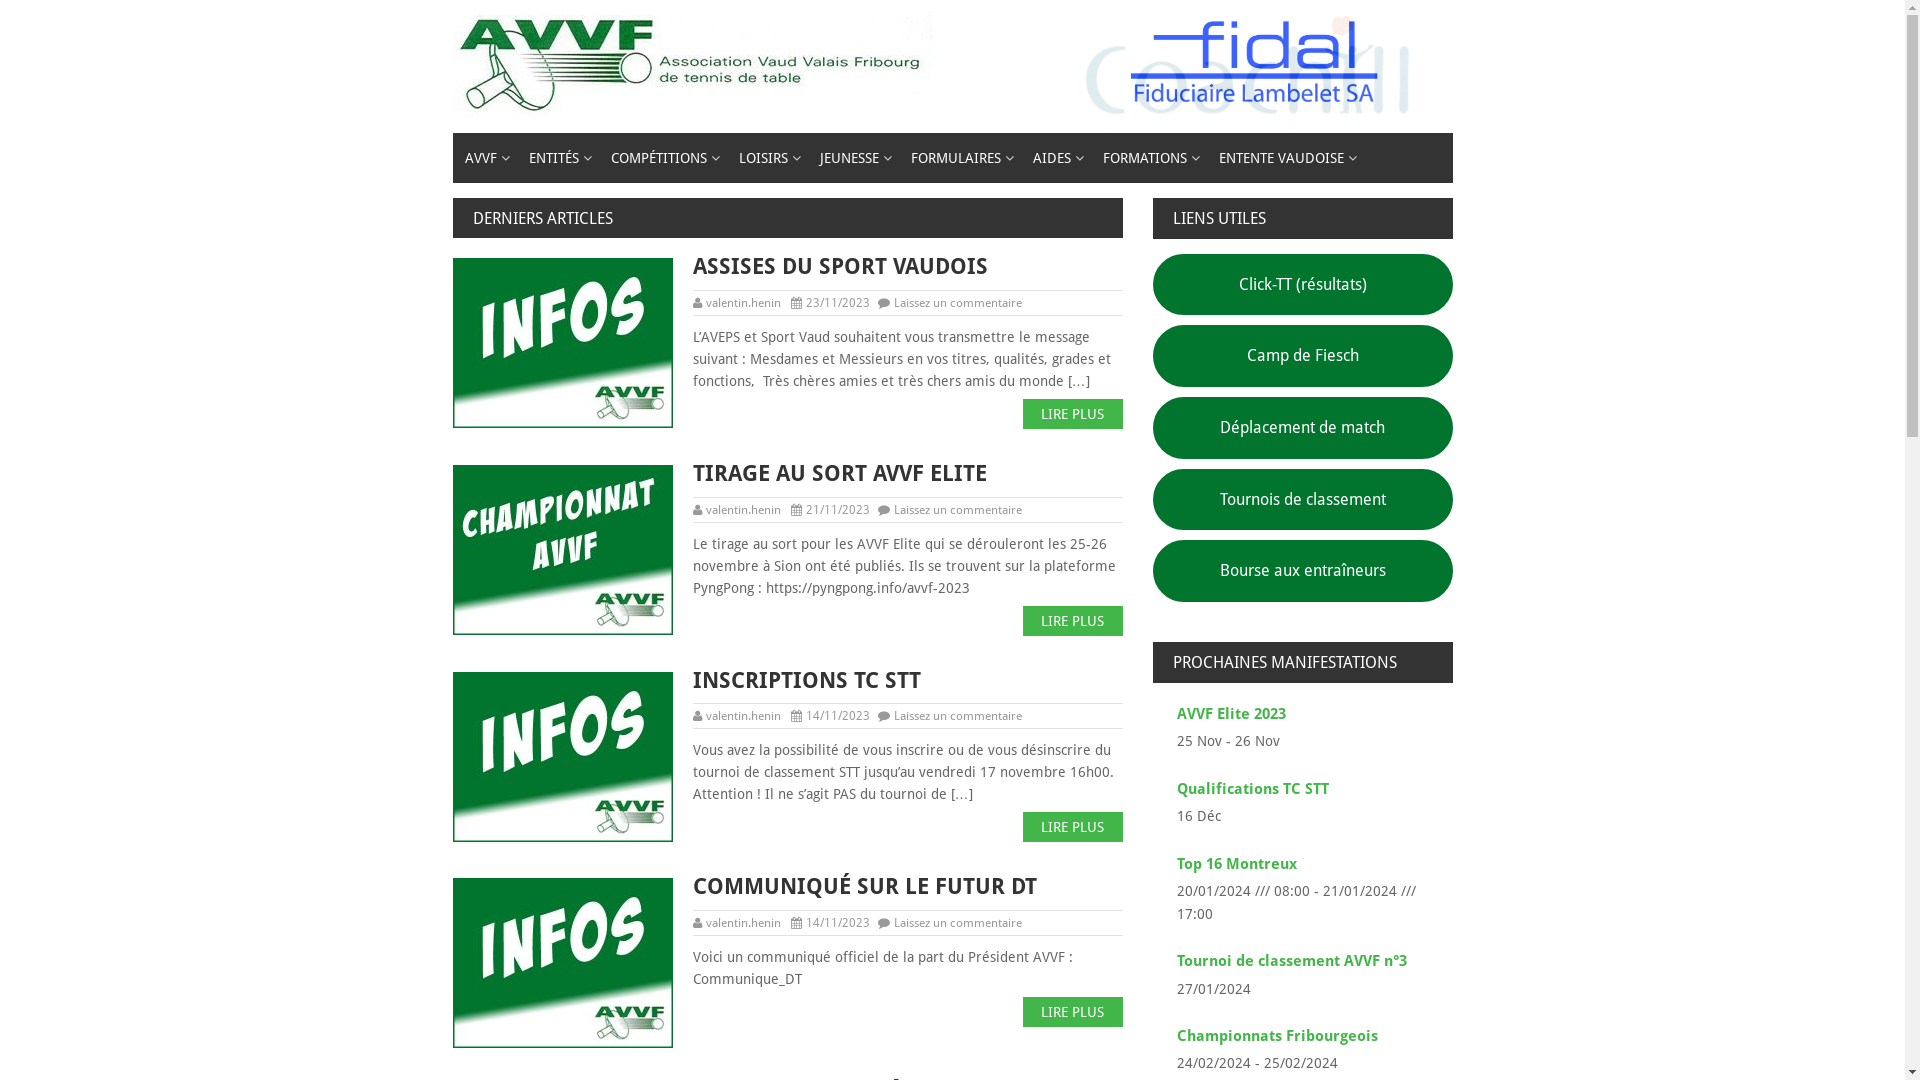  What do you see at coordinates (744, 510) in the screenshot?
I see `valentin.henin` at bounding box center [744, 510].